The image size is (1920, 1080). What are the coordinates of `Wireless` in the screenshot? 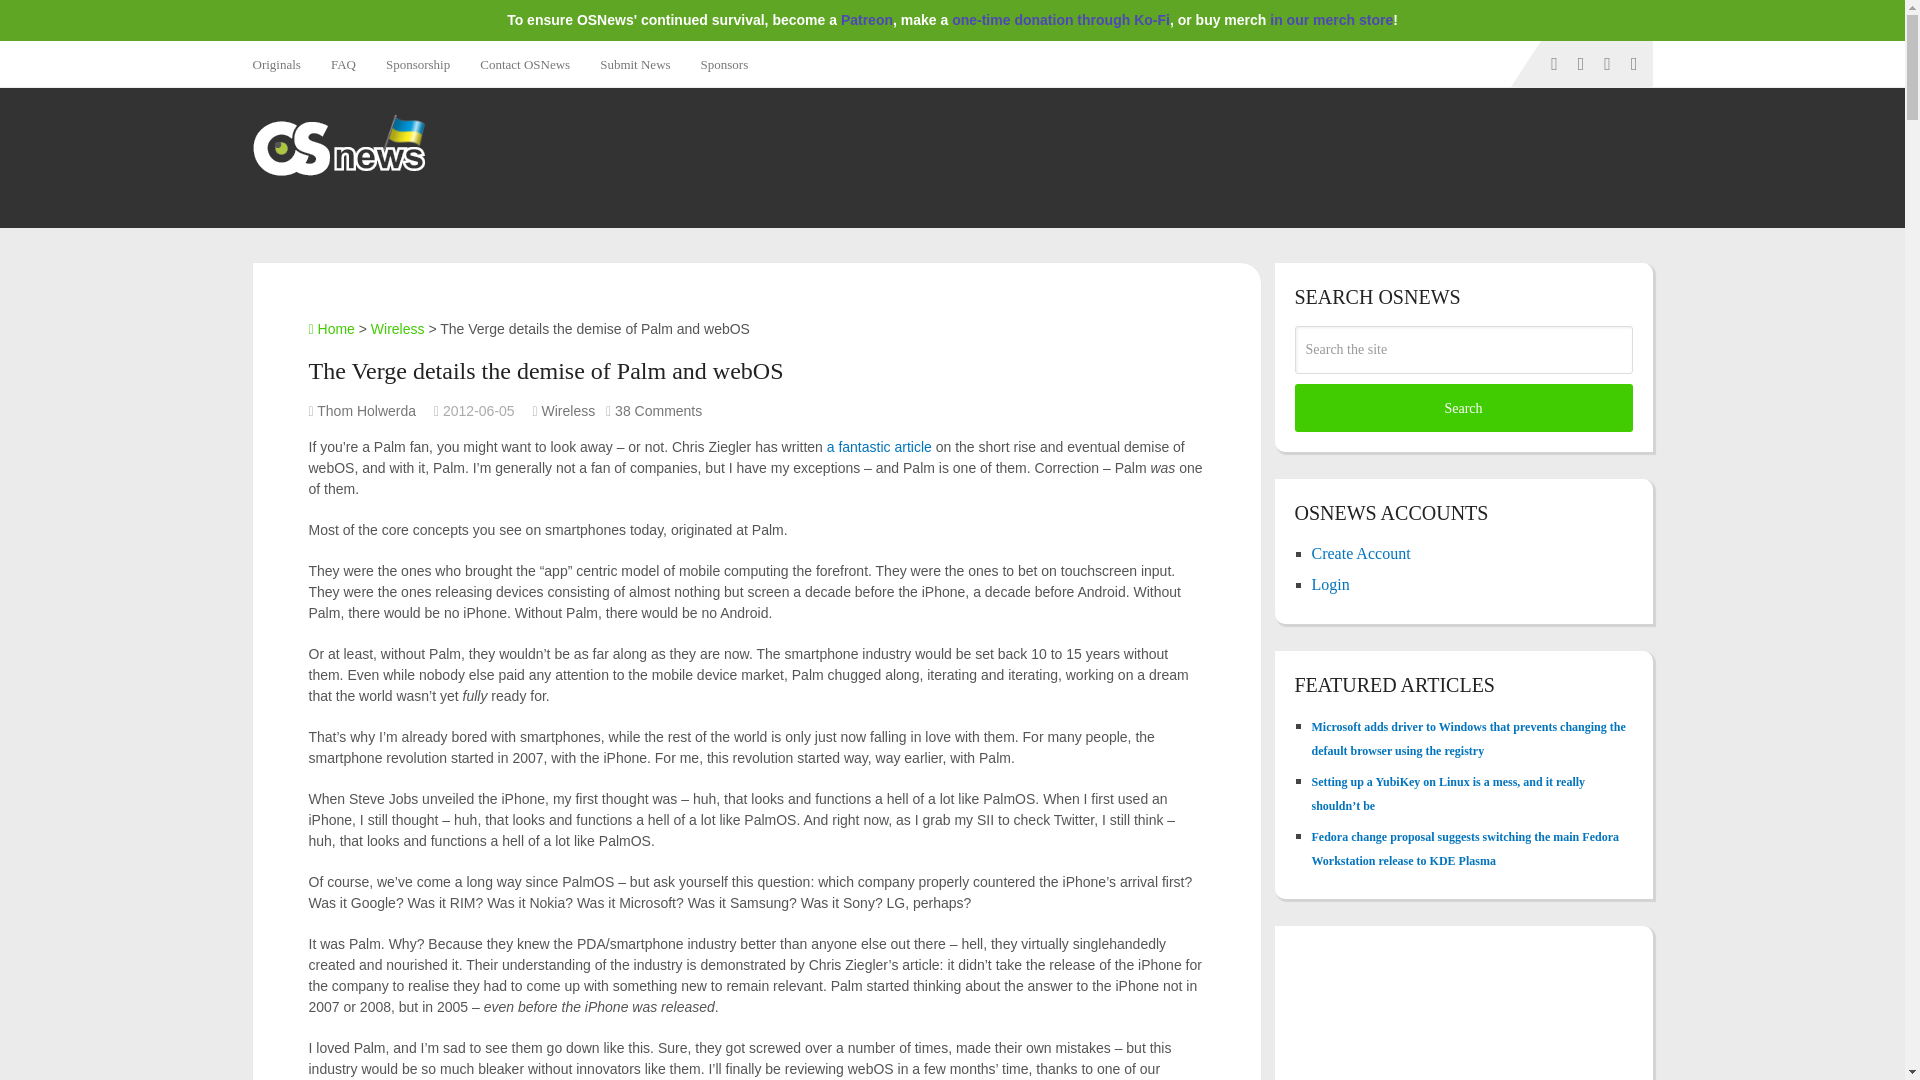 It's located at (568, 410).